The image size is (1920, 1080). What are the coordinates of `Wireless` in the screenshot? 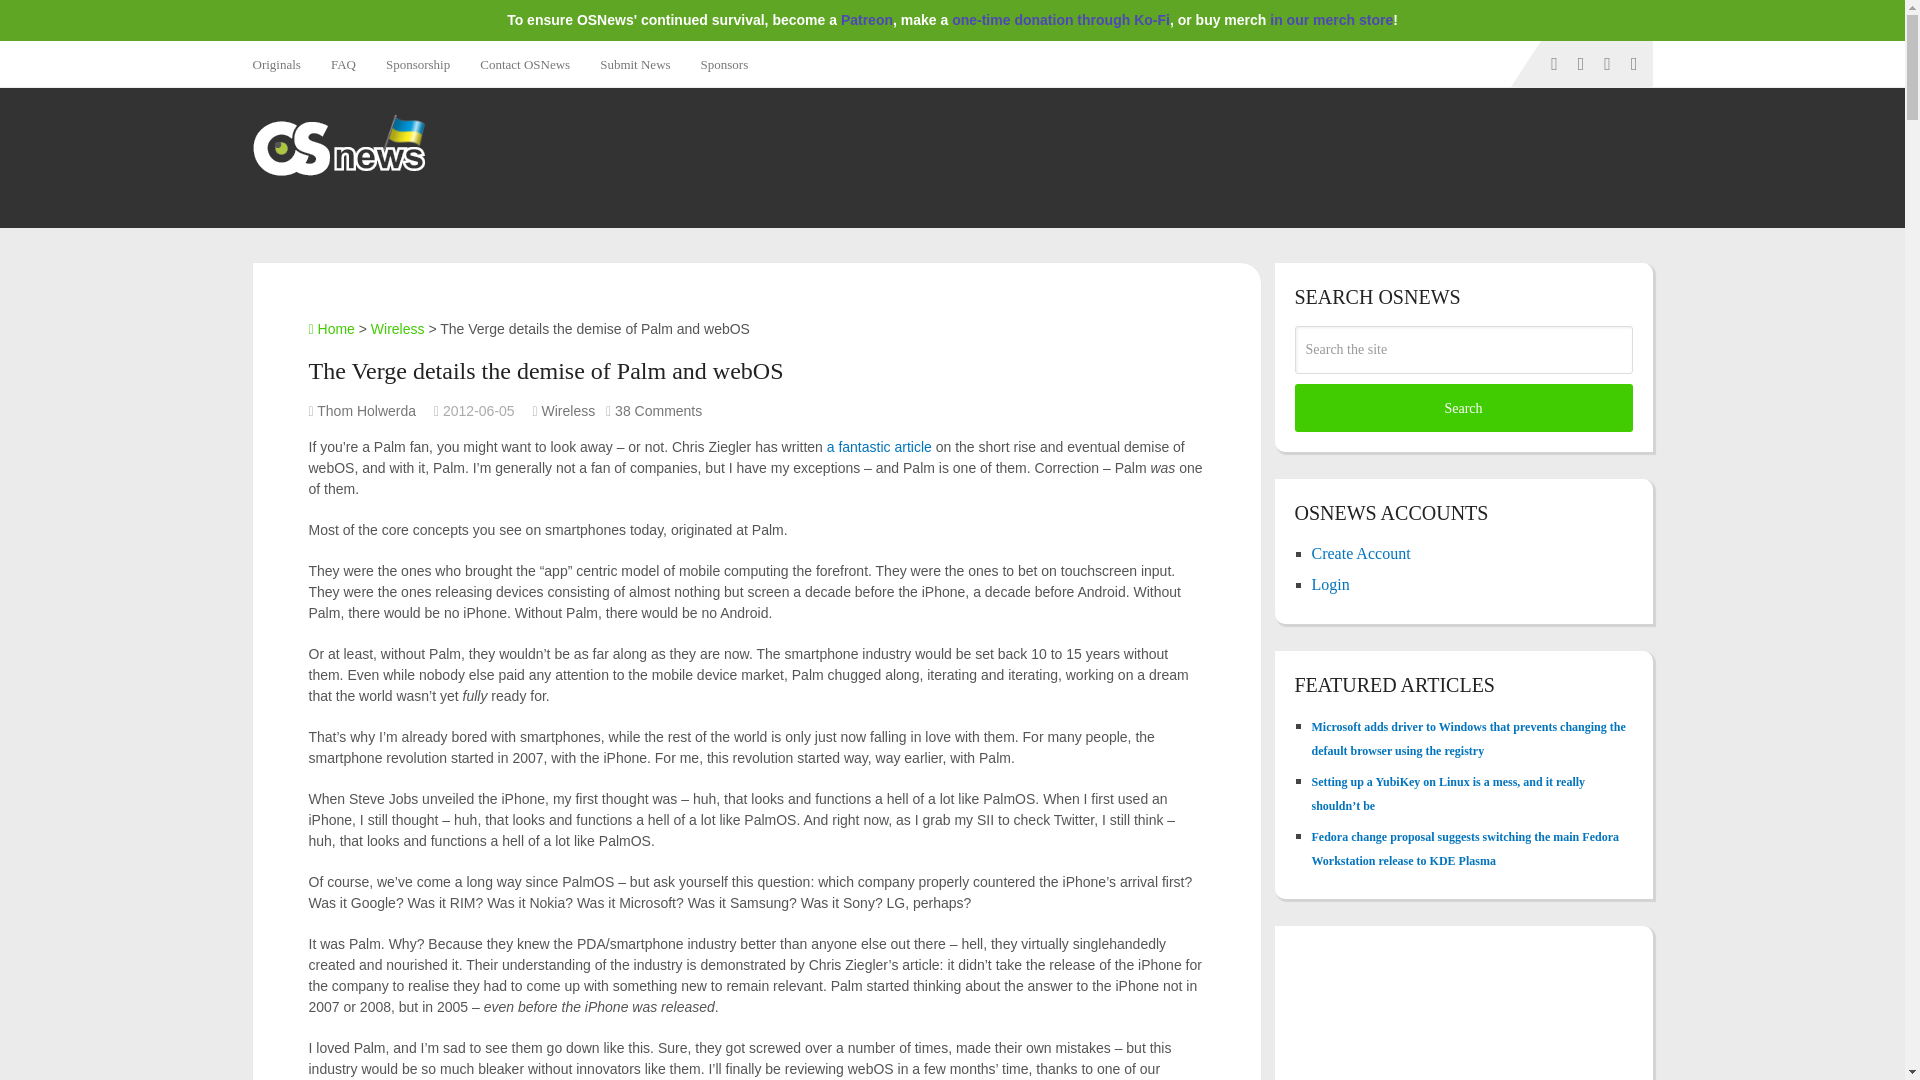 It's located at (568, 410).